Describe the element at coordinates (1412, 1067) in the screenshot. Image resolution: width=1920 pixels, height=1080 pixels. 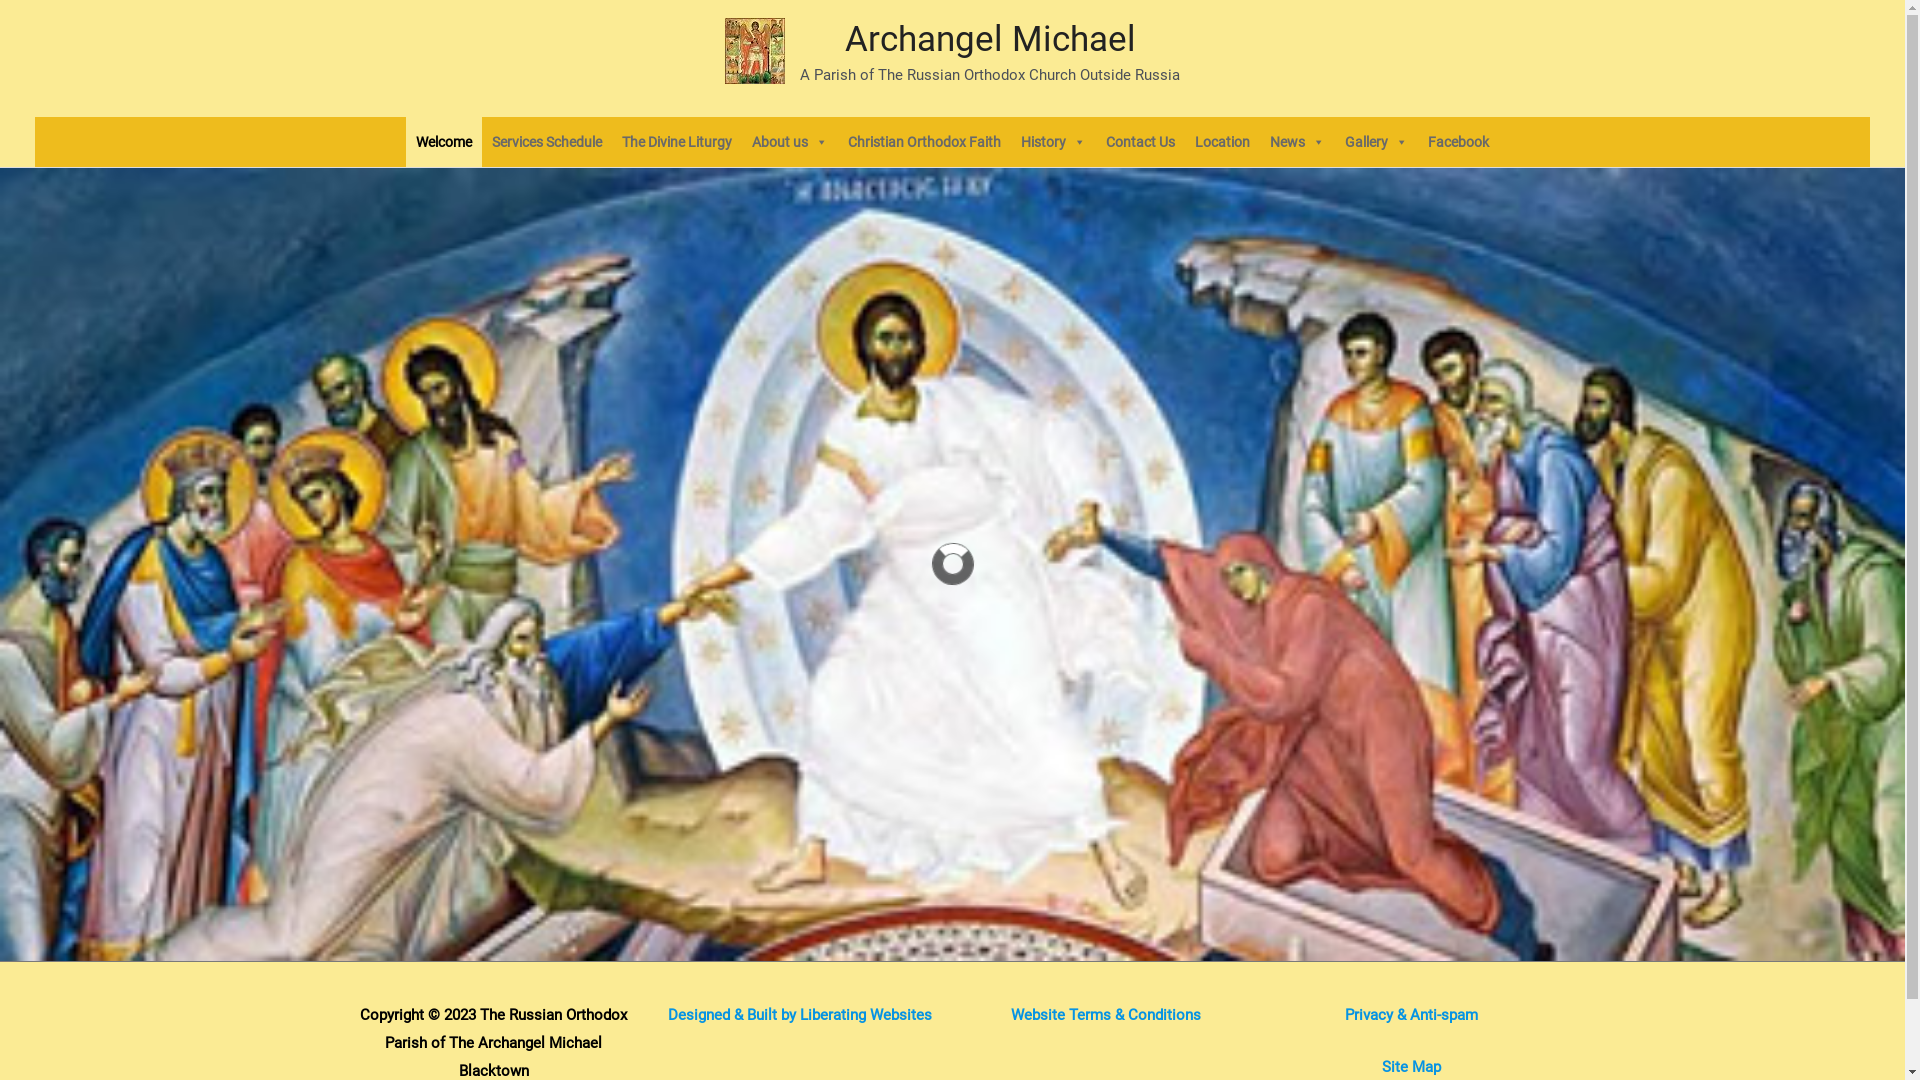
I see `Site Map` at that location.